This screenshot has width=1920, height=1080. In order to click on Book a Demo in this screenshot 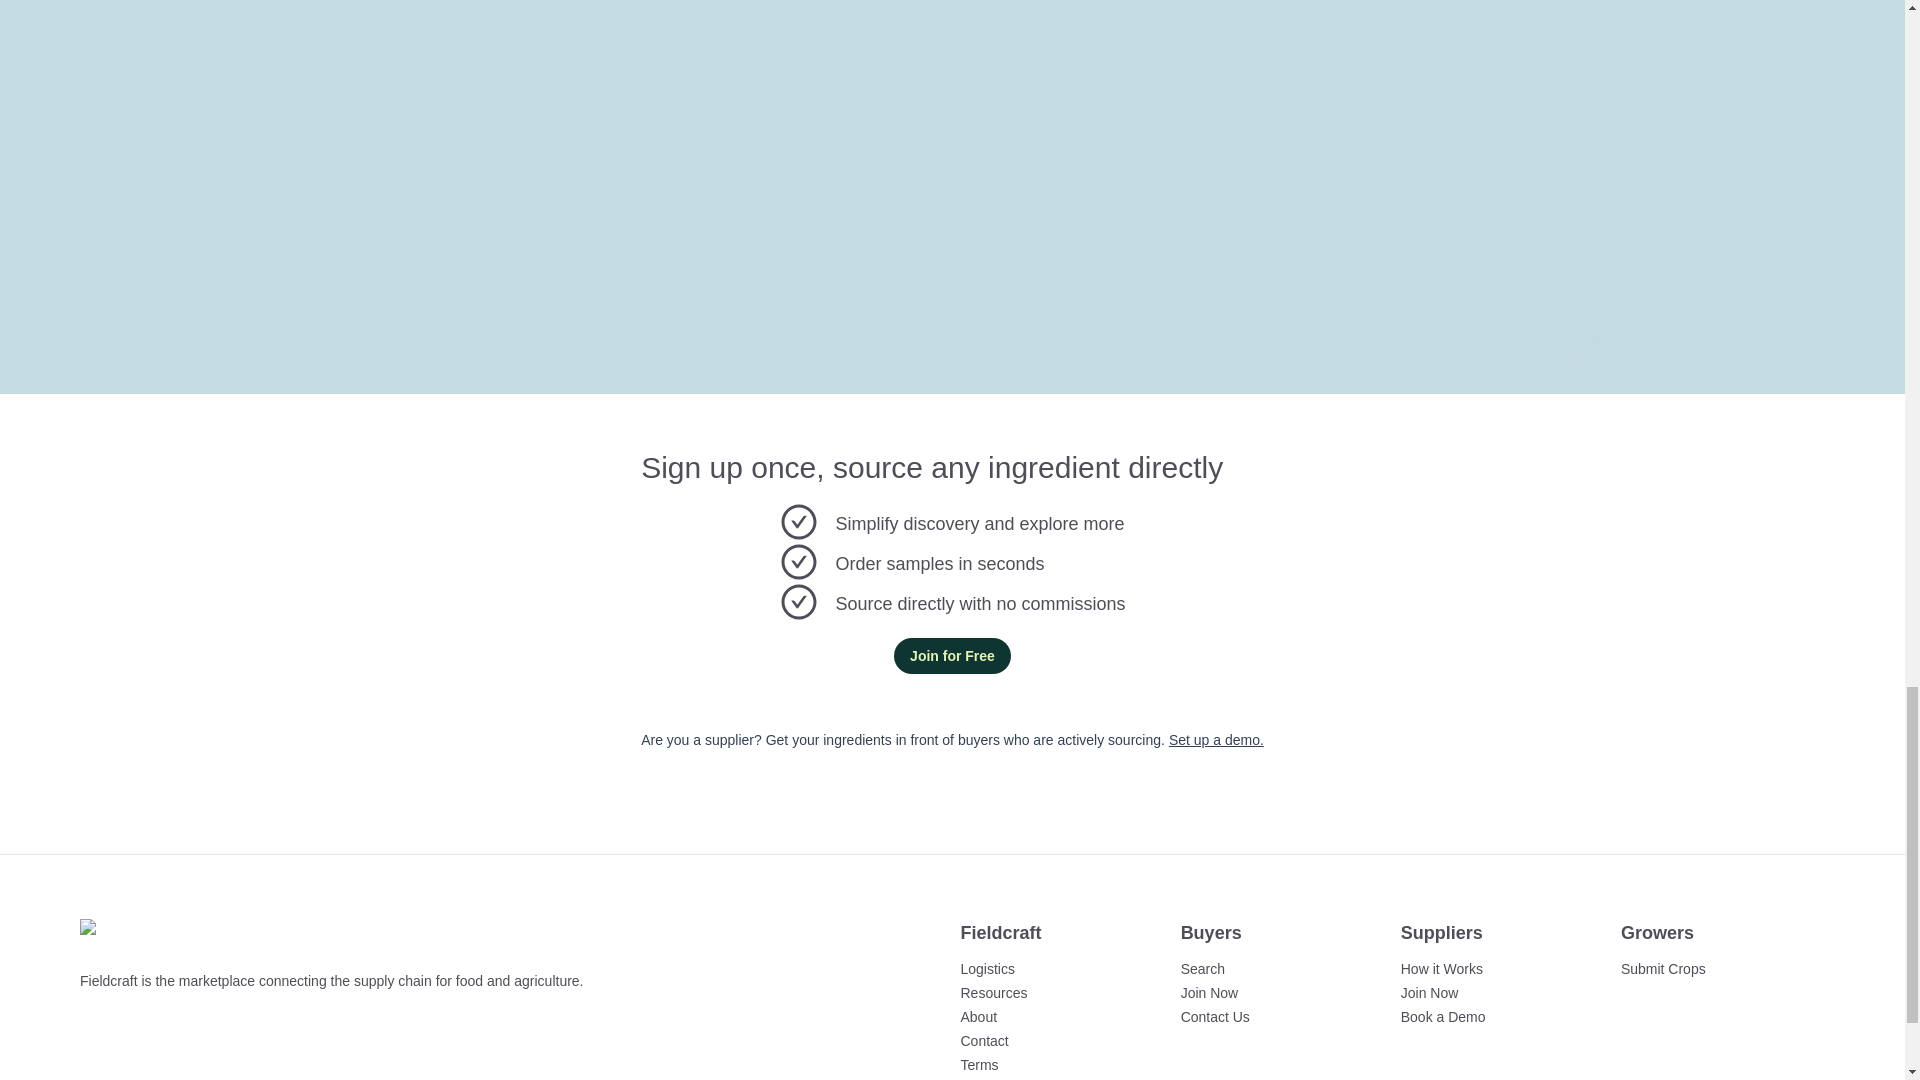, I will do `click(1444, 1016)`.